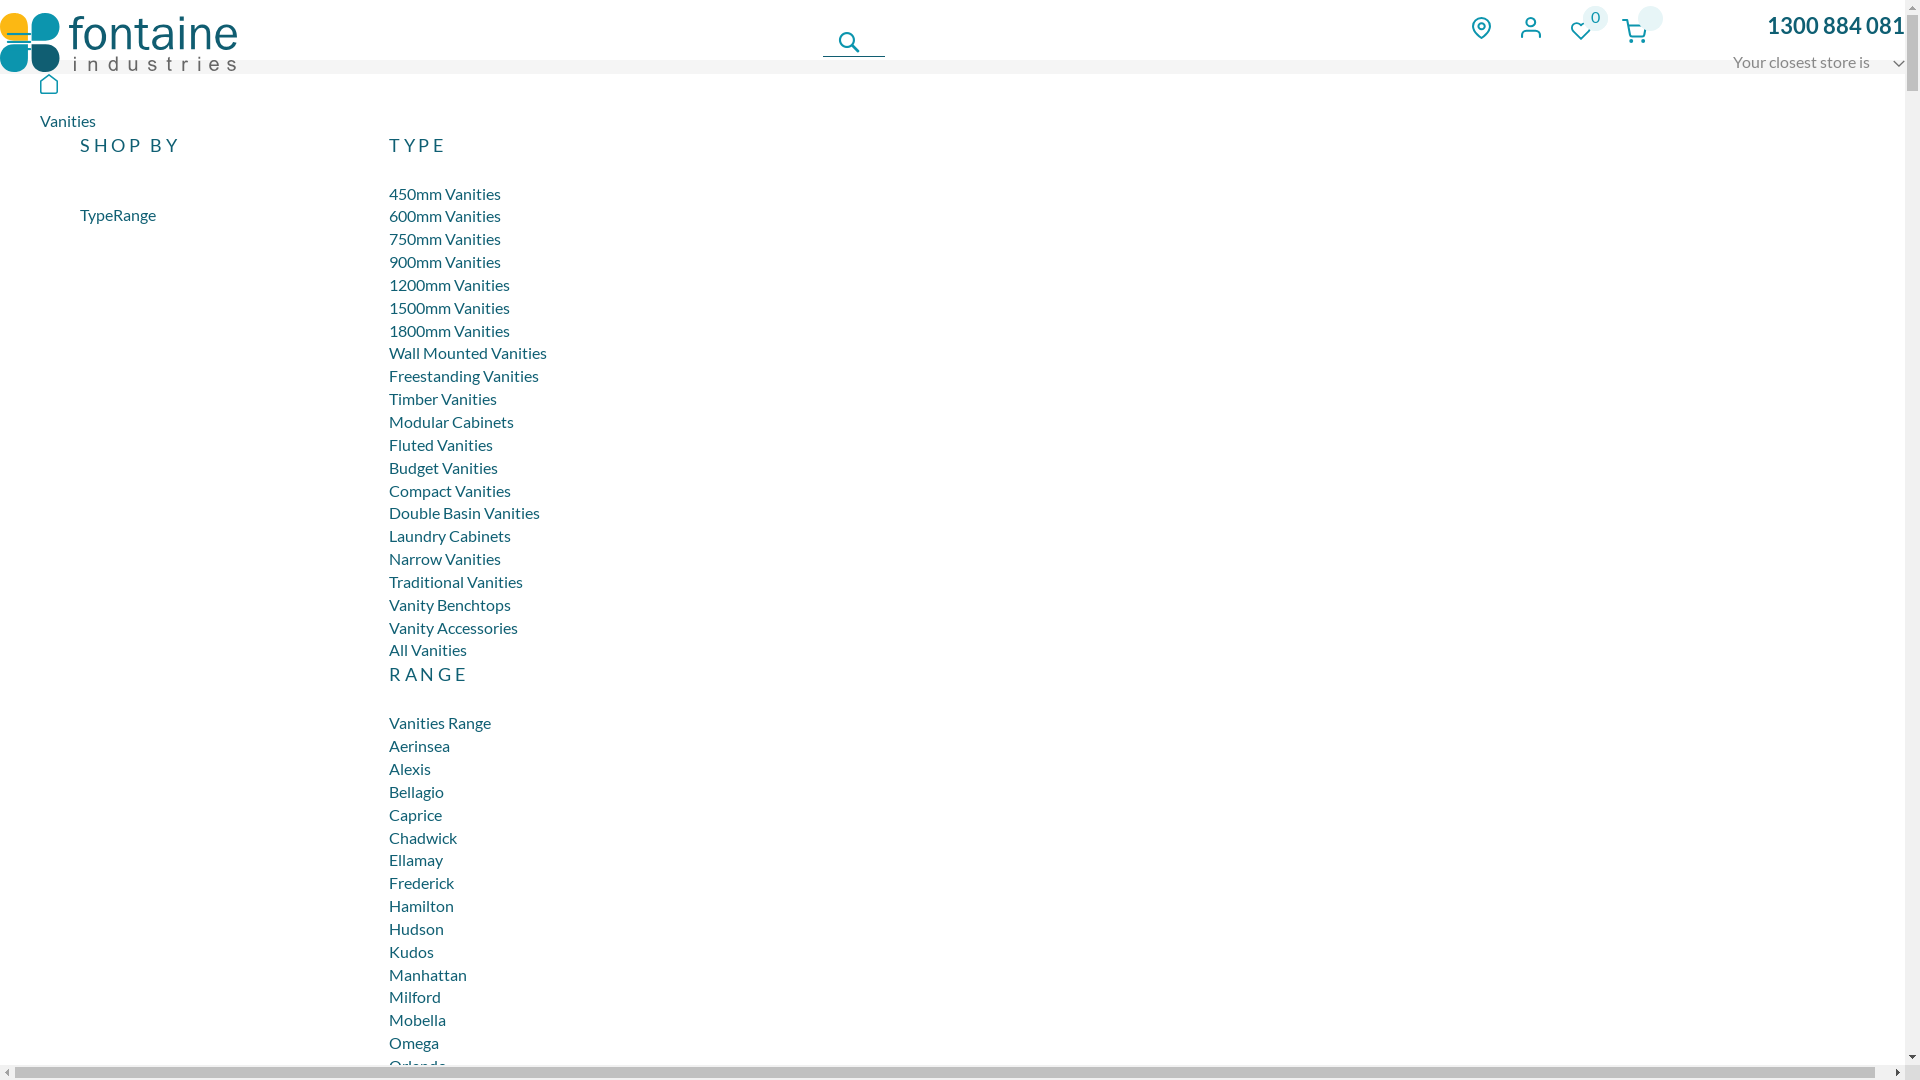 This screenshot has height=1080, width=1920. Describe the element at coordinates (450, 284) in the screenshot. I see `1200mm Vanities` at that location.